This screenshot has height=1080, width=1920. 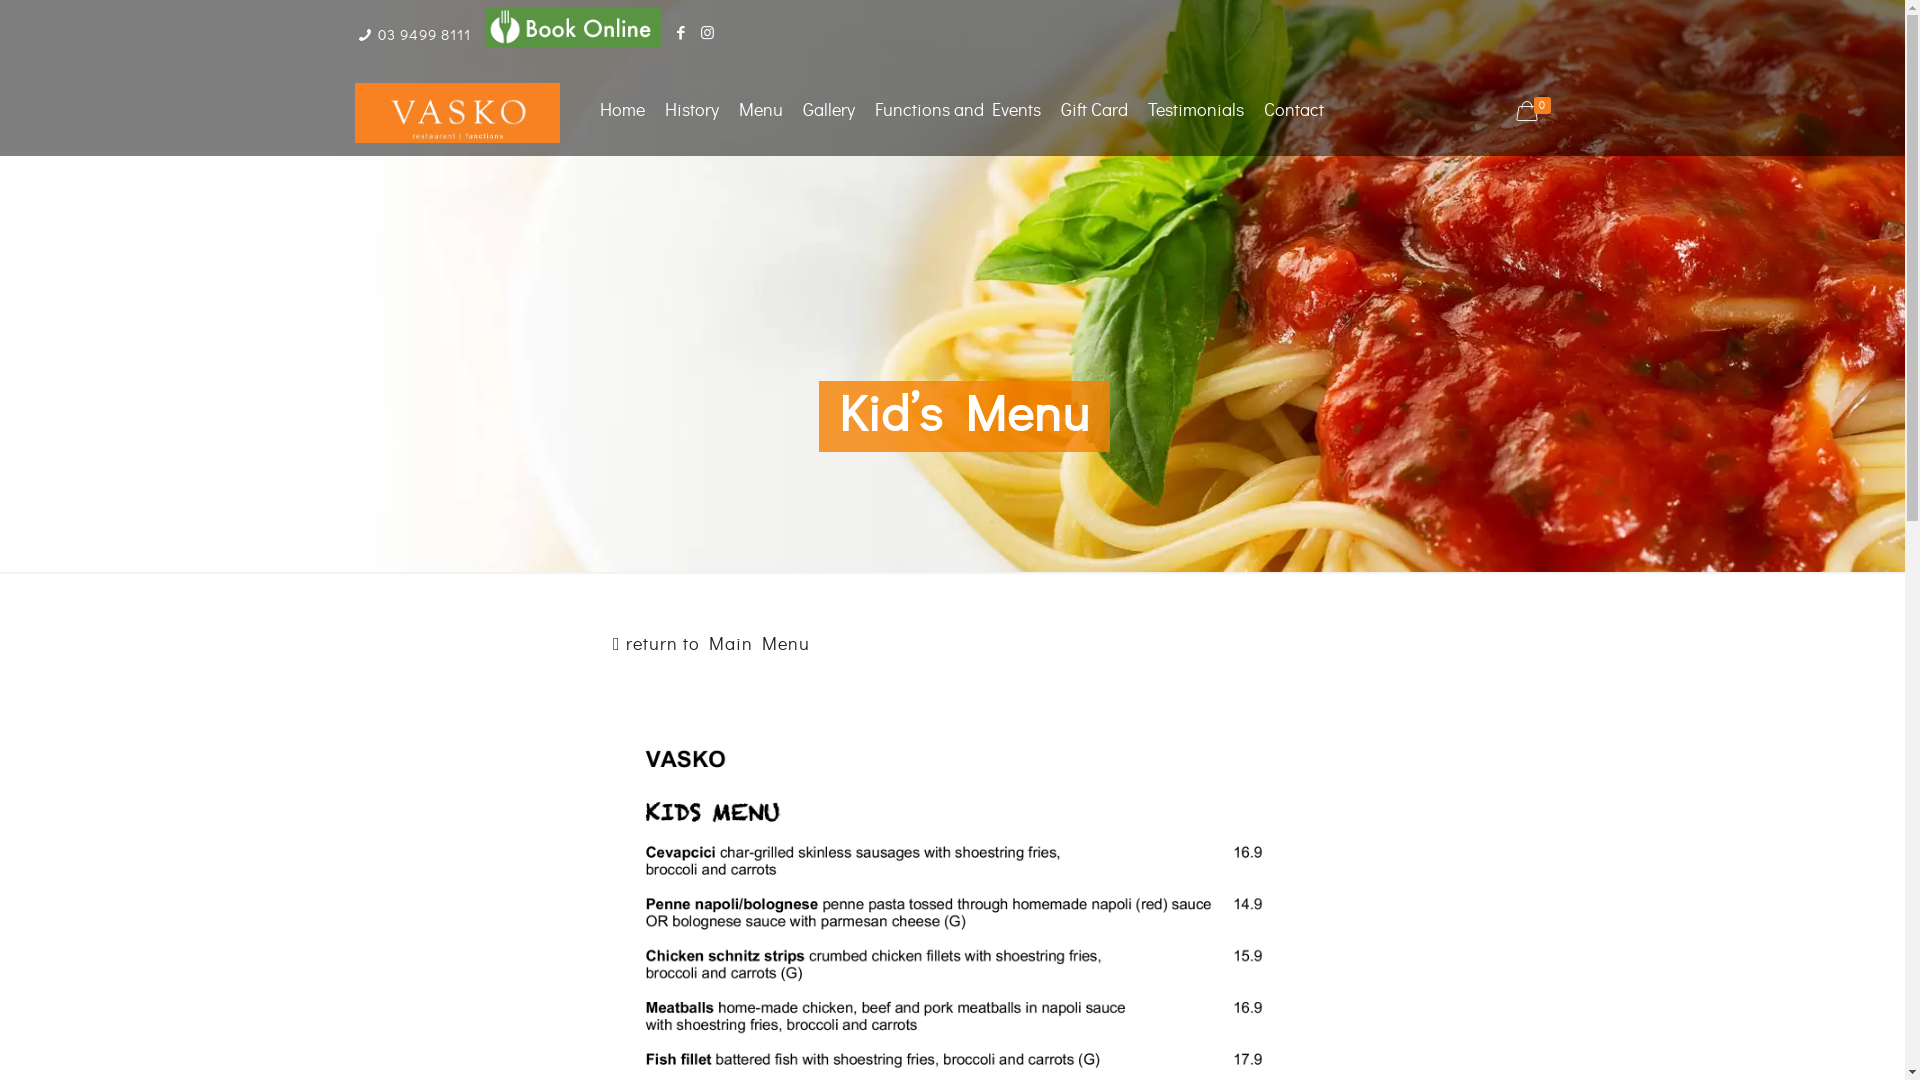 What do you see at coordinates (424, 36) in the screenshot?
I see `03 9499 8111` at bounding box center [424, 36].